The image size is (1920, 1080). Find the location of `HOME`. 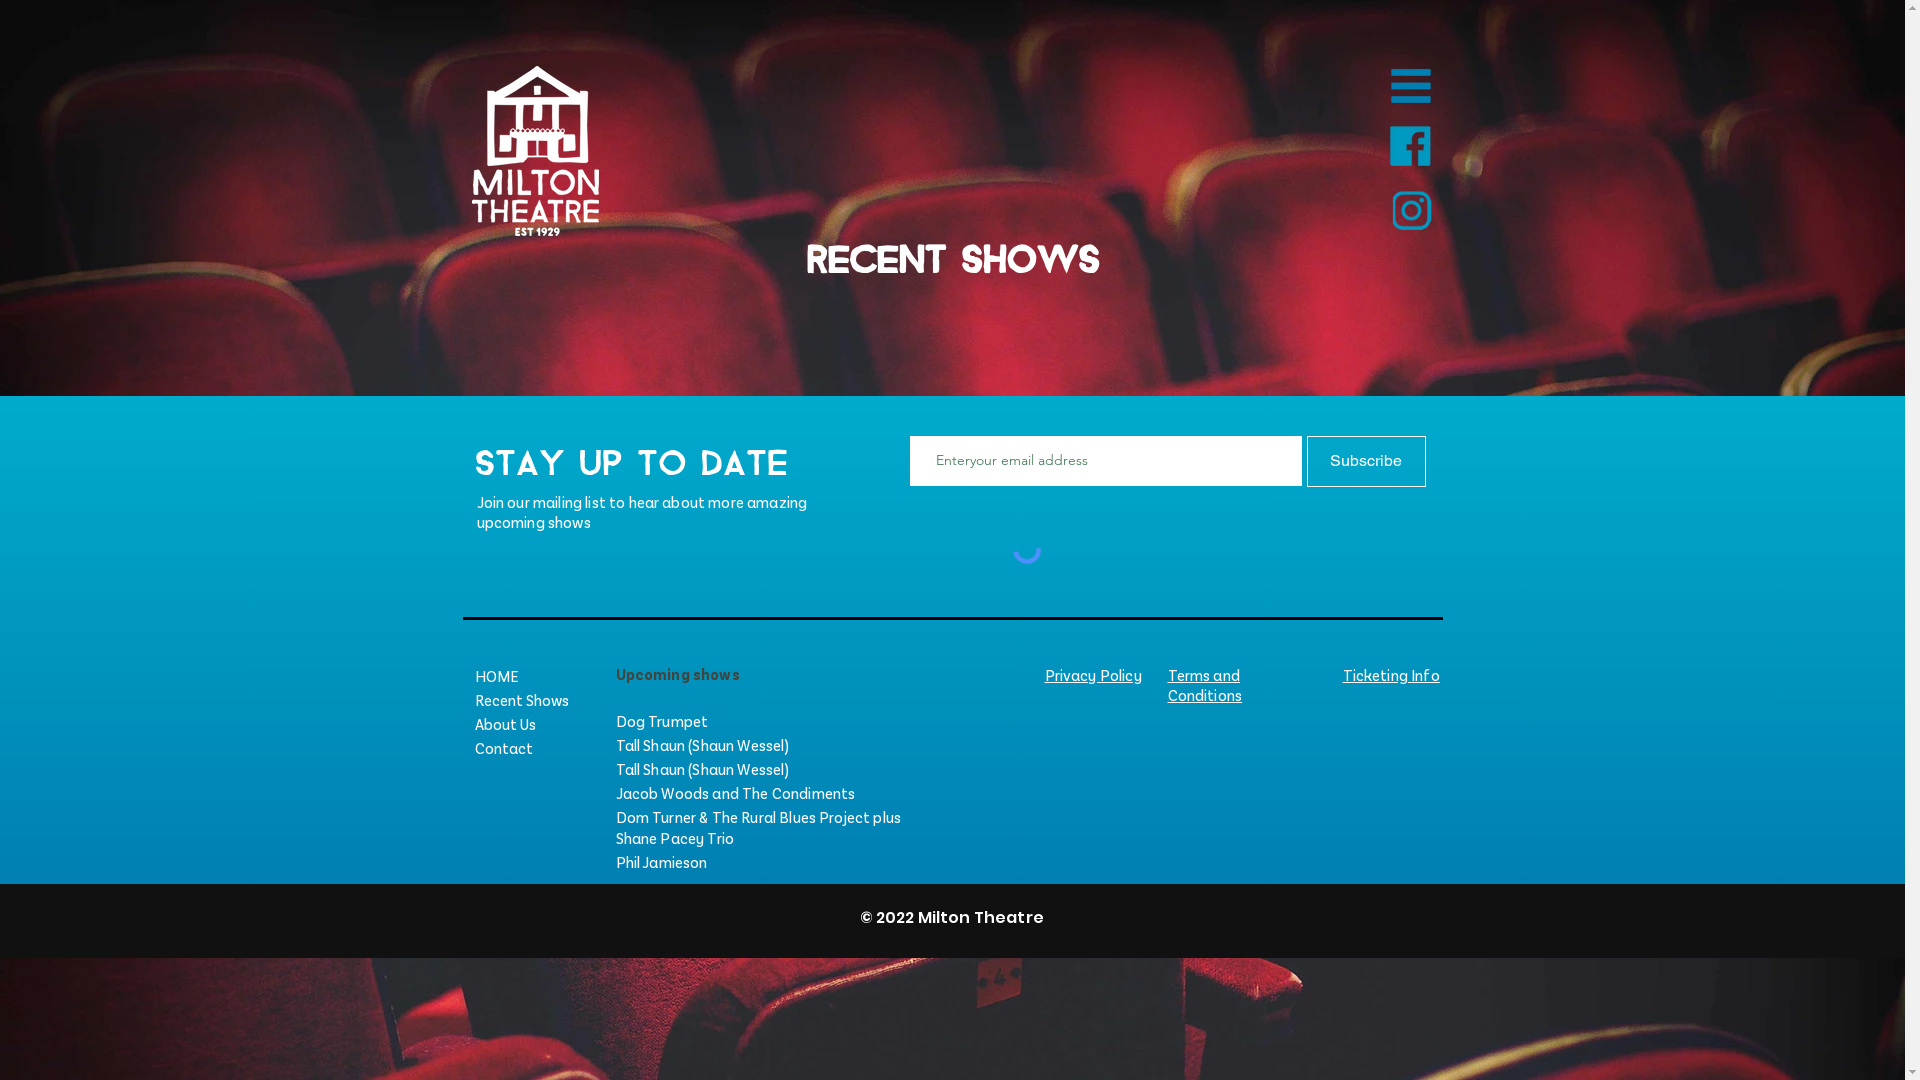

HOME is located at coordinates (679, 676).